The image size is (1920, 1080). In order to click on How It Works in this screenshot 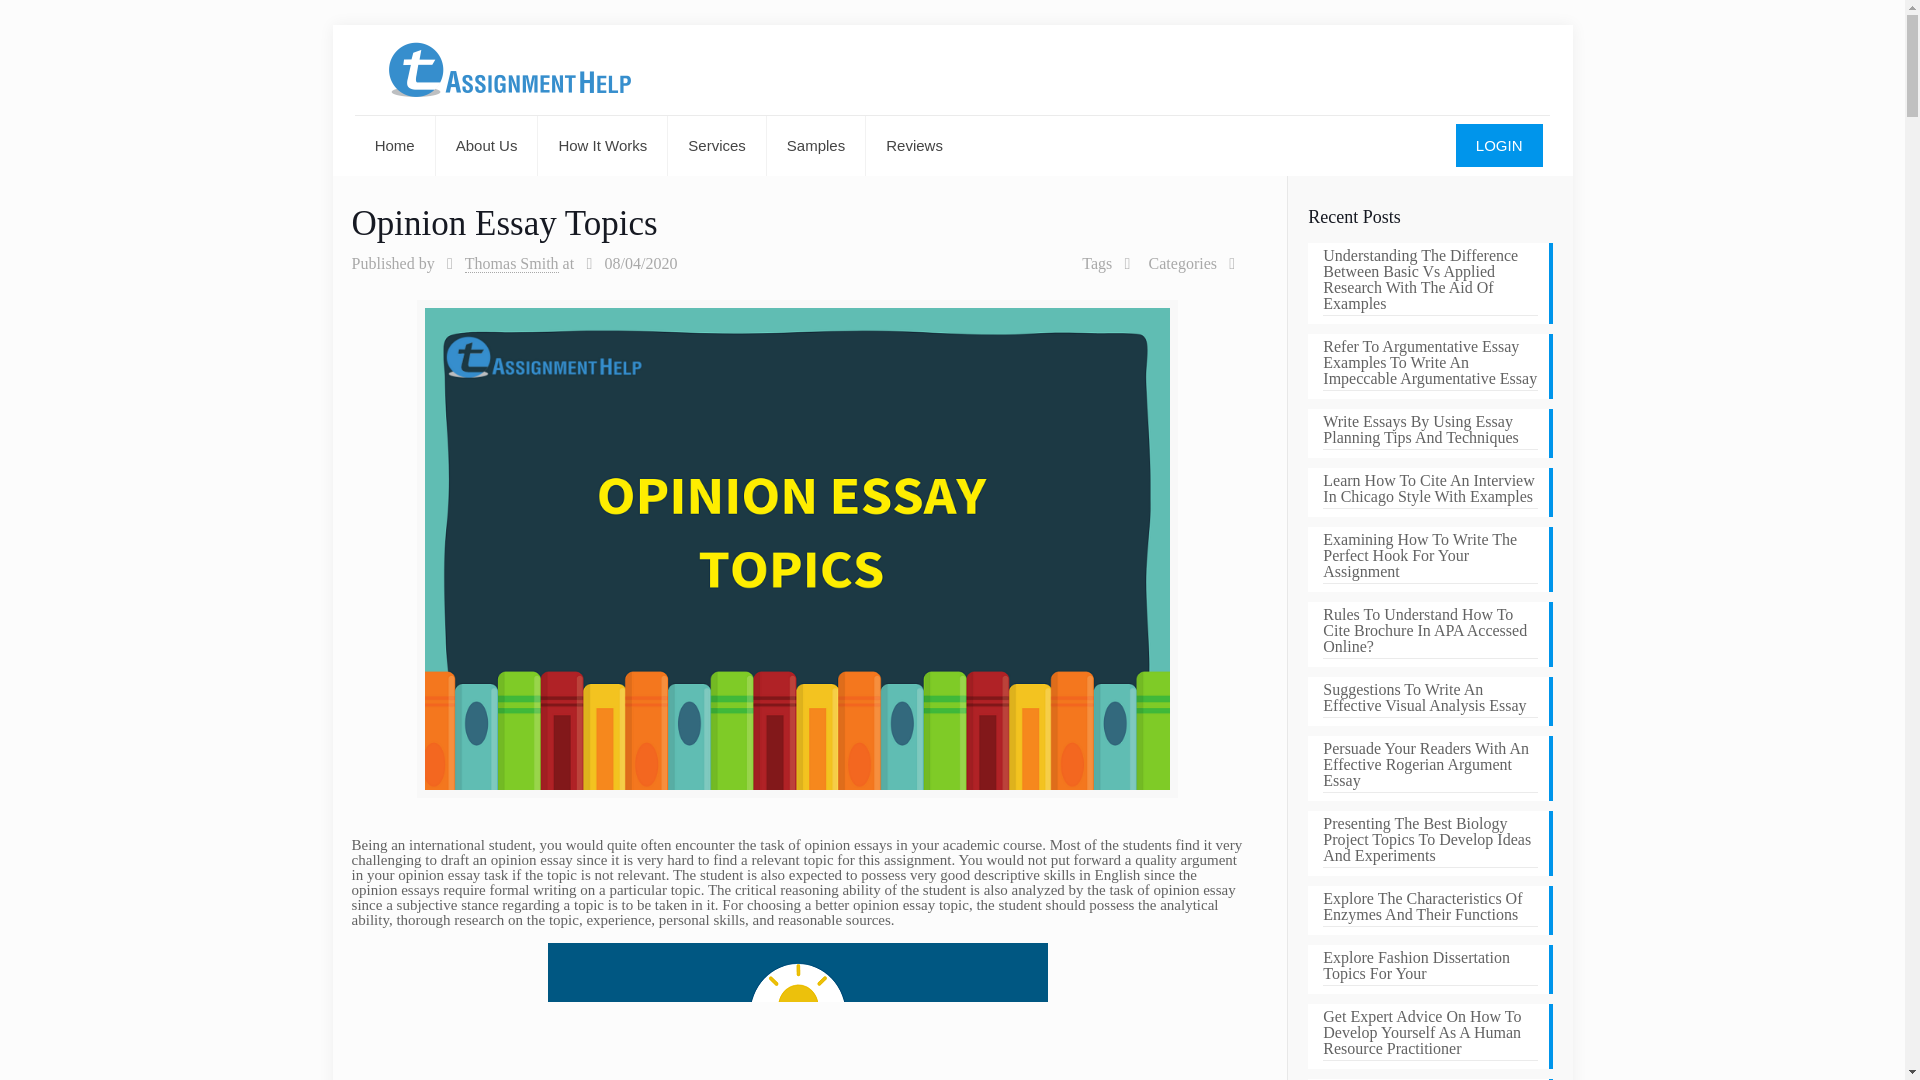, I will do `click(602, 146)`.